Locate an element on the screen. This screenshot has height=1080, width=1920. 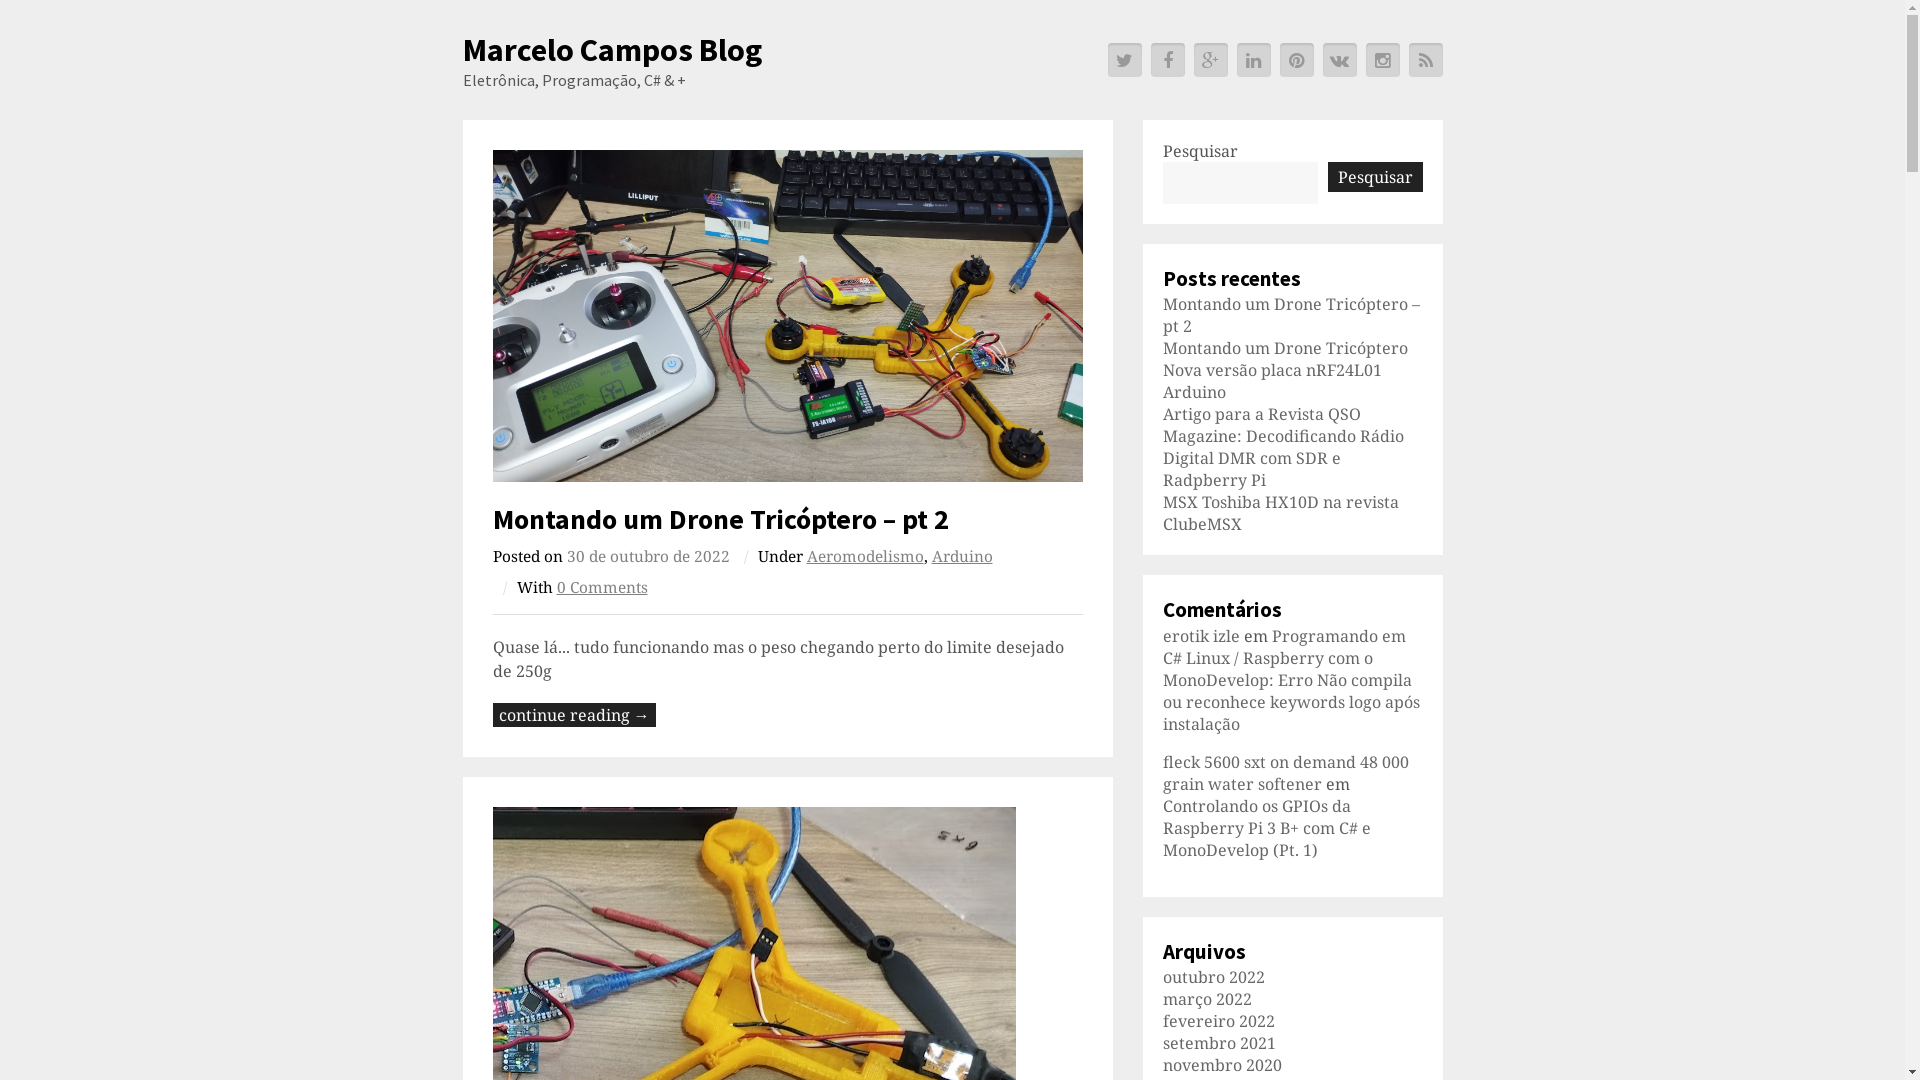
fevereiro 2022 is located at coordinates (1218, 1021).